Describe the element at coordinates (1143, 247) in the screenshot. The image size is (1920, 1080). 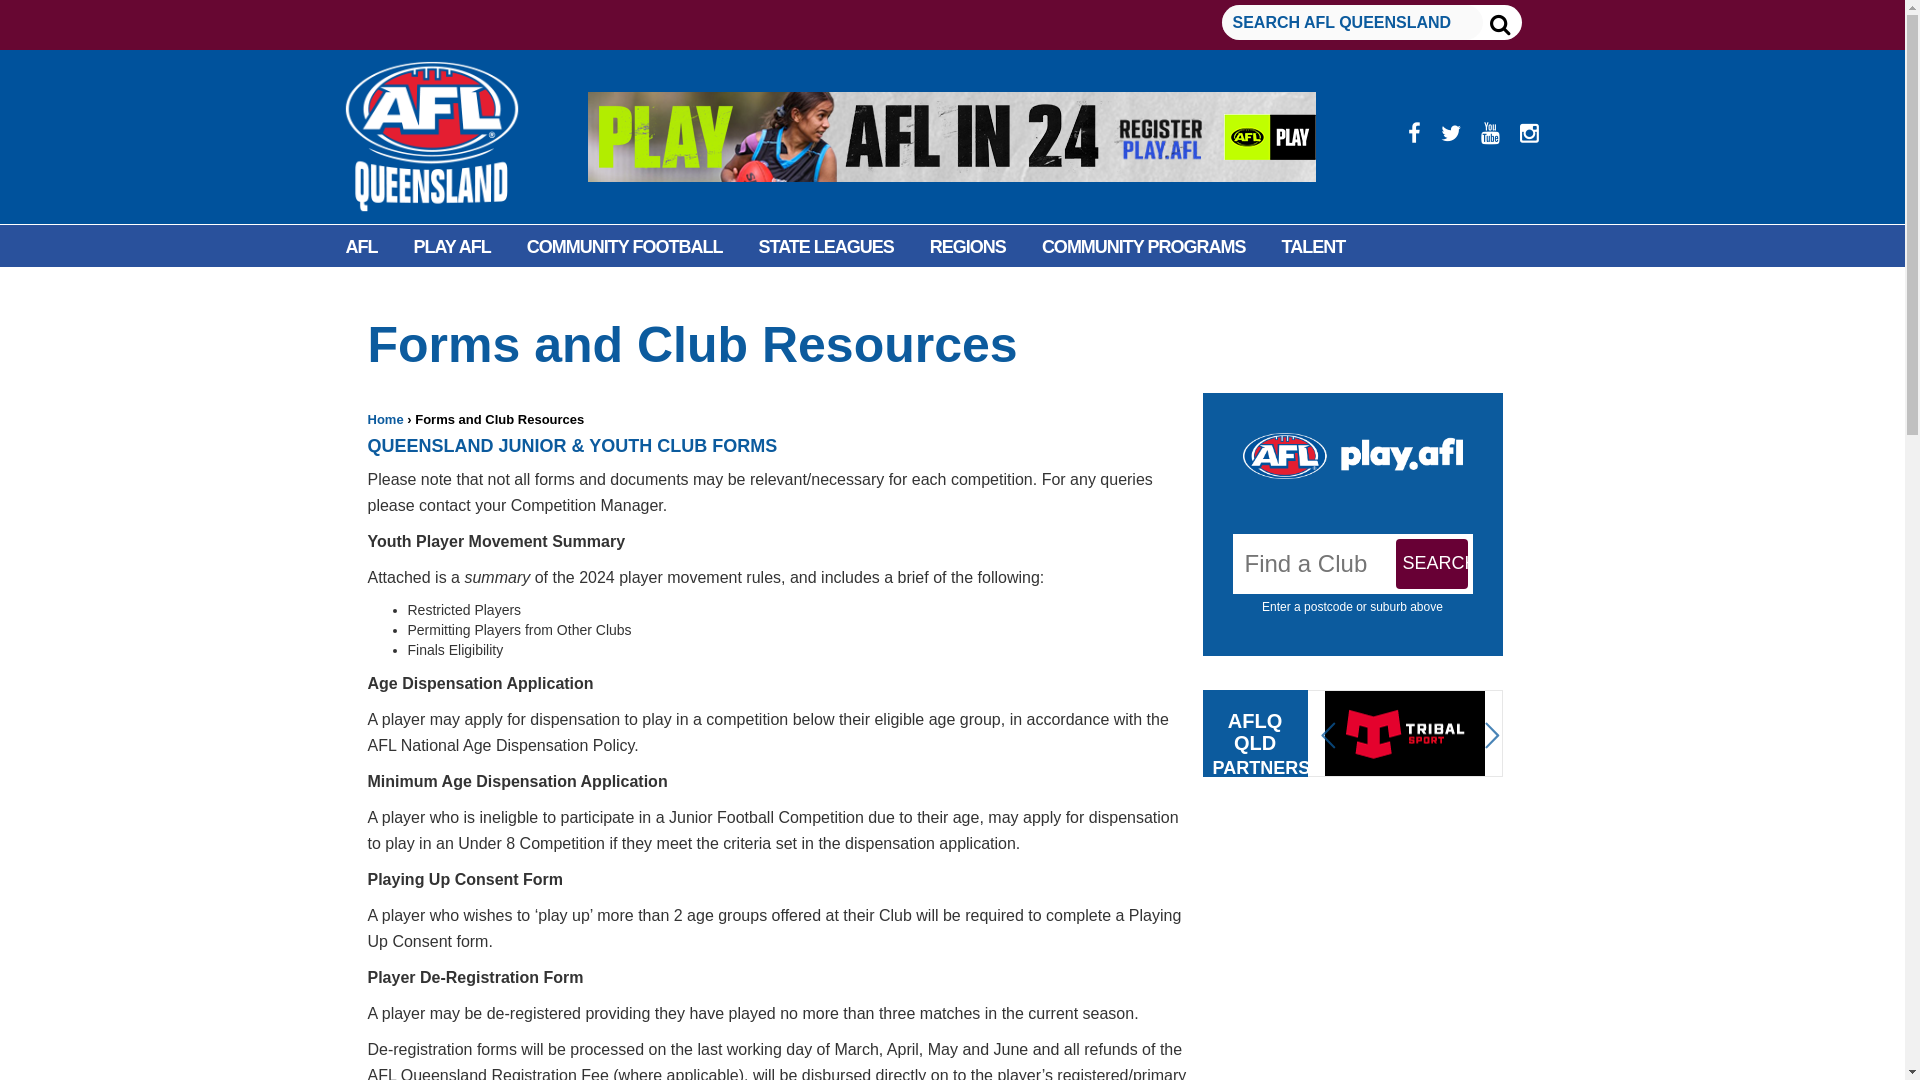
I see `COMMUNITY PROGRAMS` at that location.